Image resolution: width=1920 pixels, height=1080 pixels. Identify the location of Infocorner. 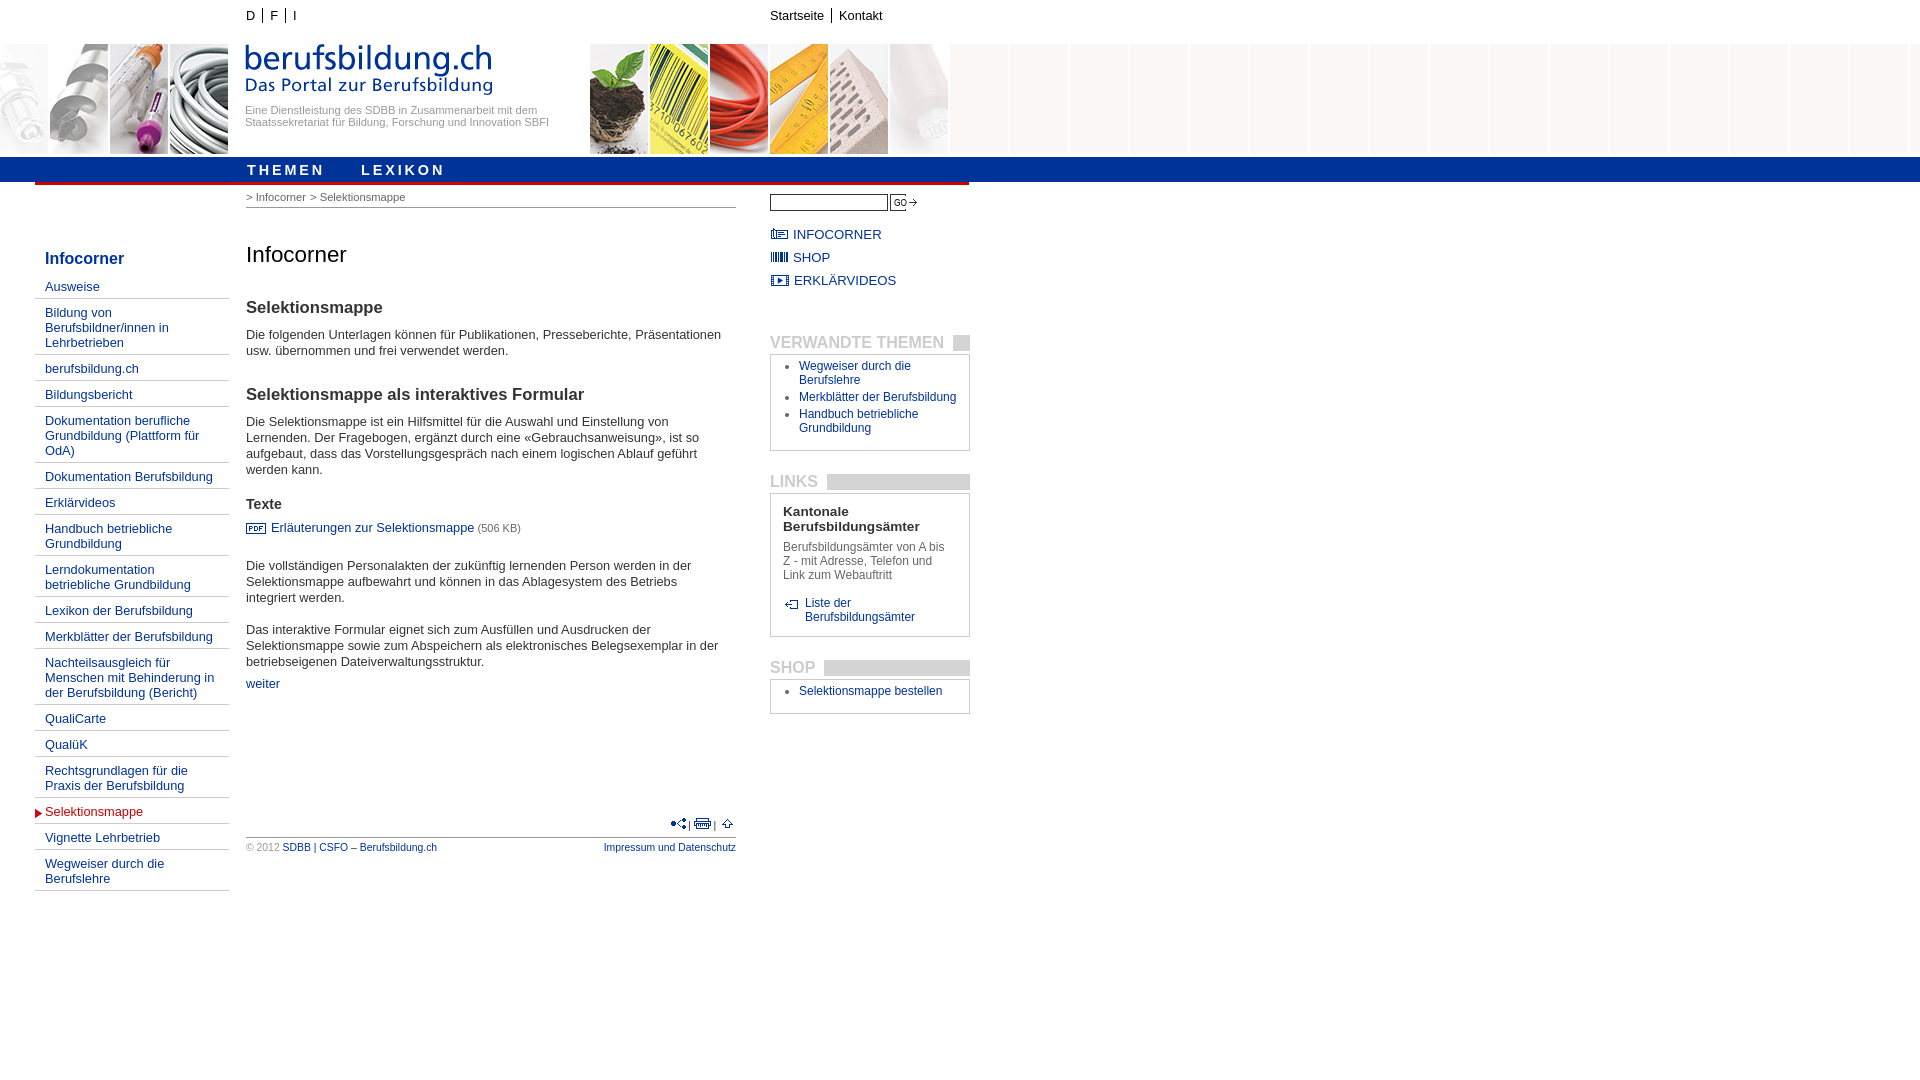
(283, 197).